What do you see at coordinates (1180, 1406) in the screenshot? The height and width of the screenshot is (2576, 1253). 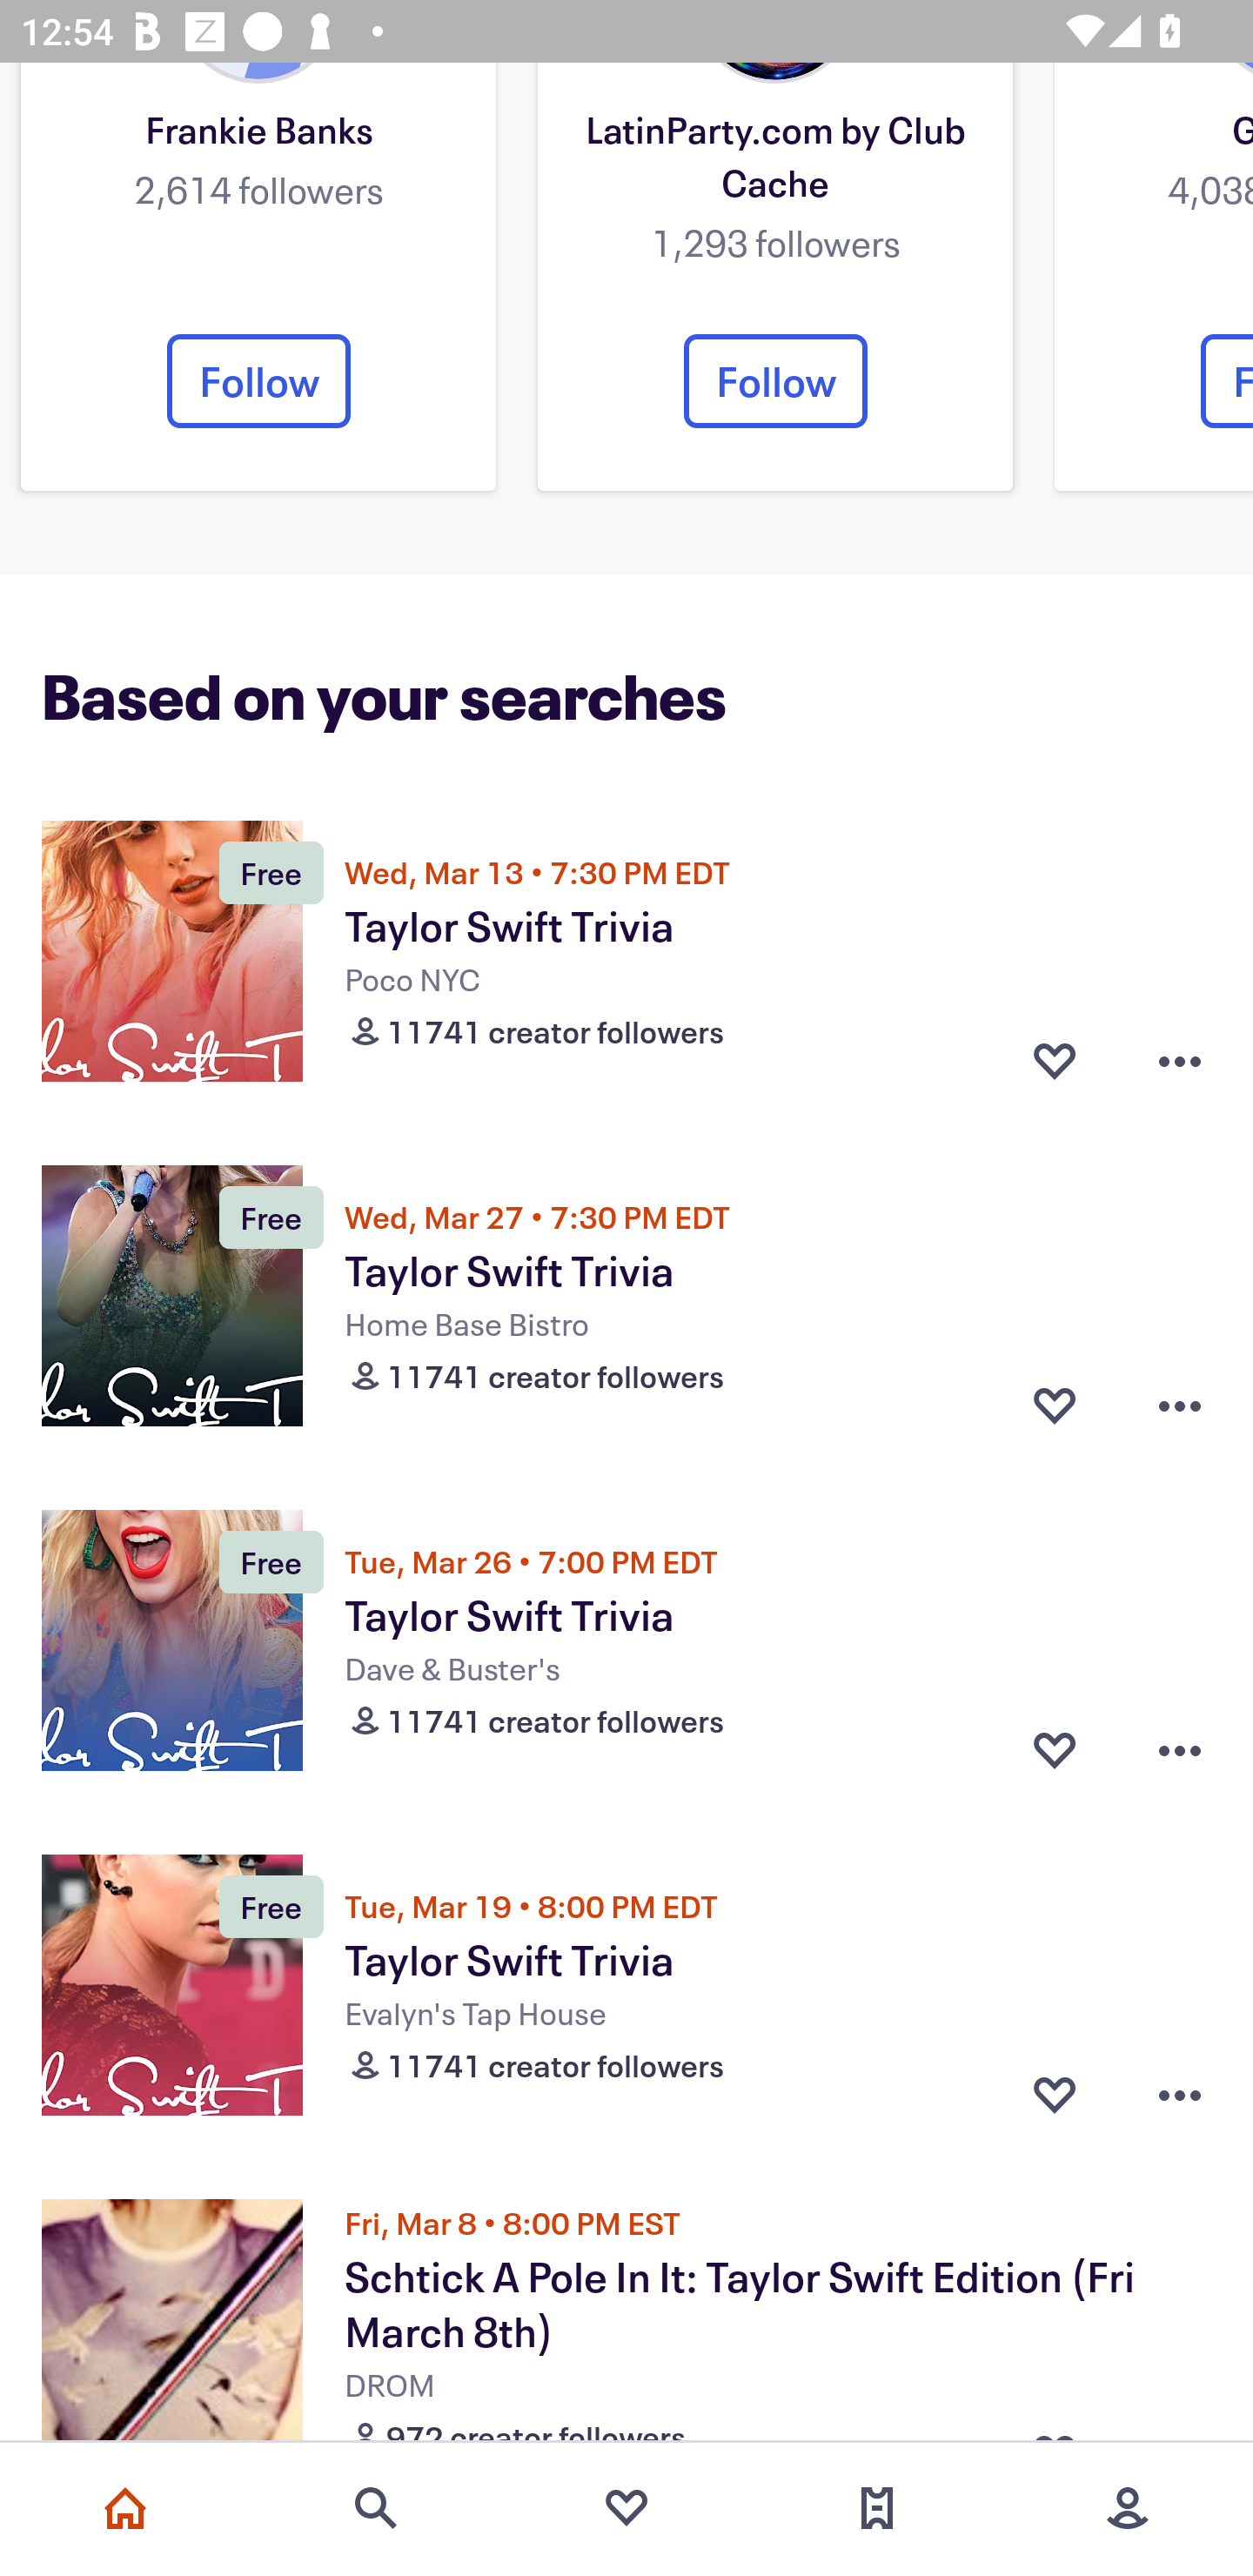 I see `Overflow menu button` at bounding box center [1180, 1406].